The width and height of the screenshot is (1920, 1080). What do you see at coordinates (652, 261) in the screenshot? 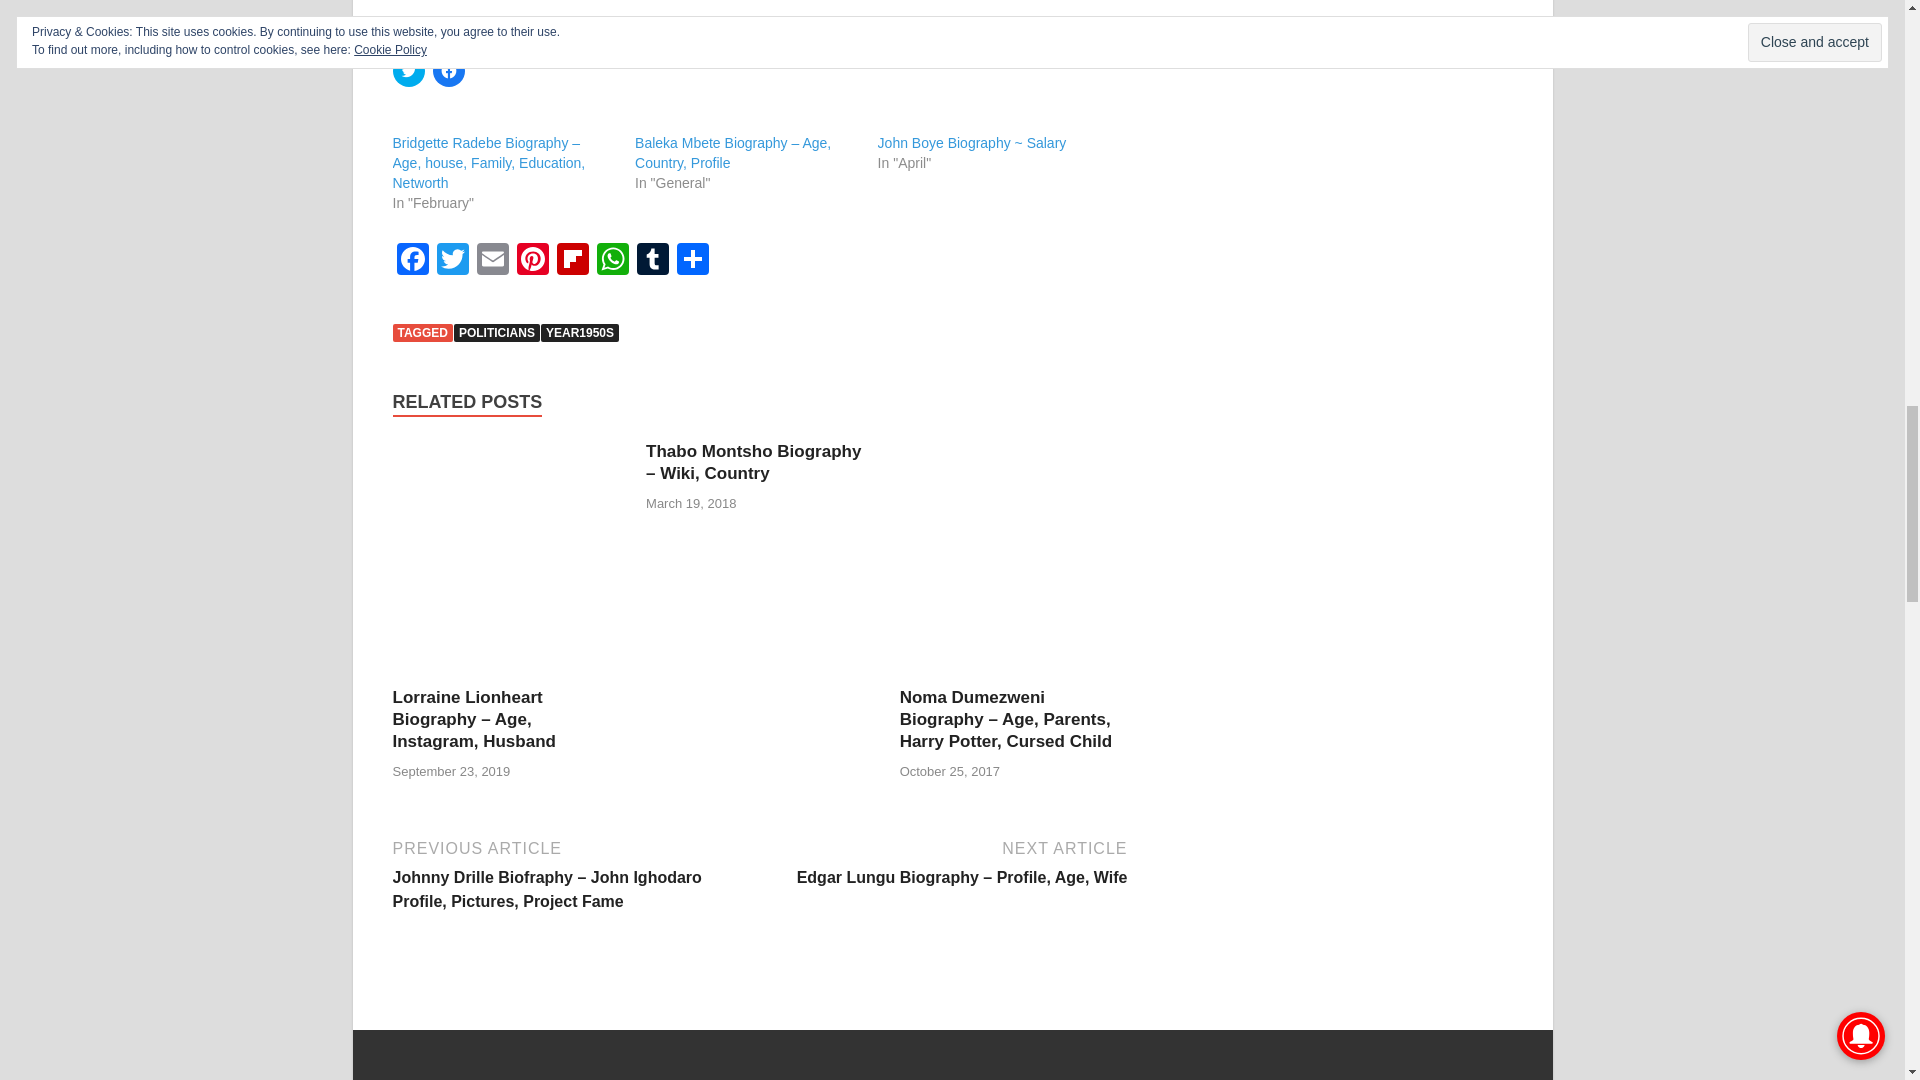
I see `Tumblr` at bounding box center [652, 261].